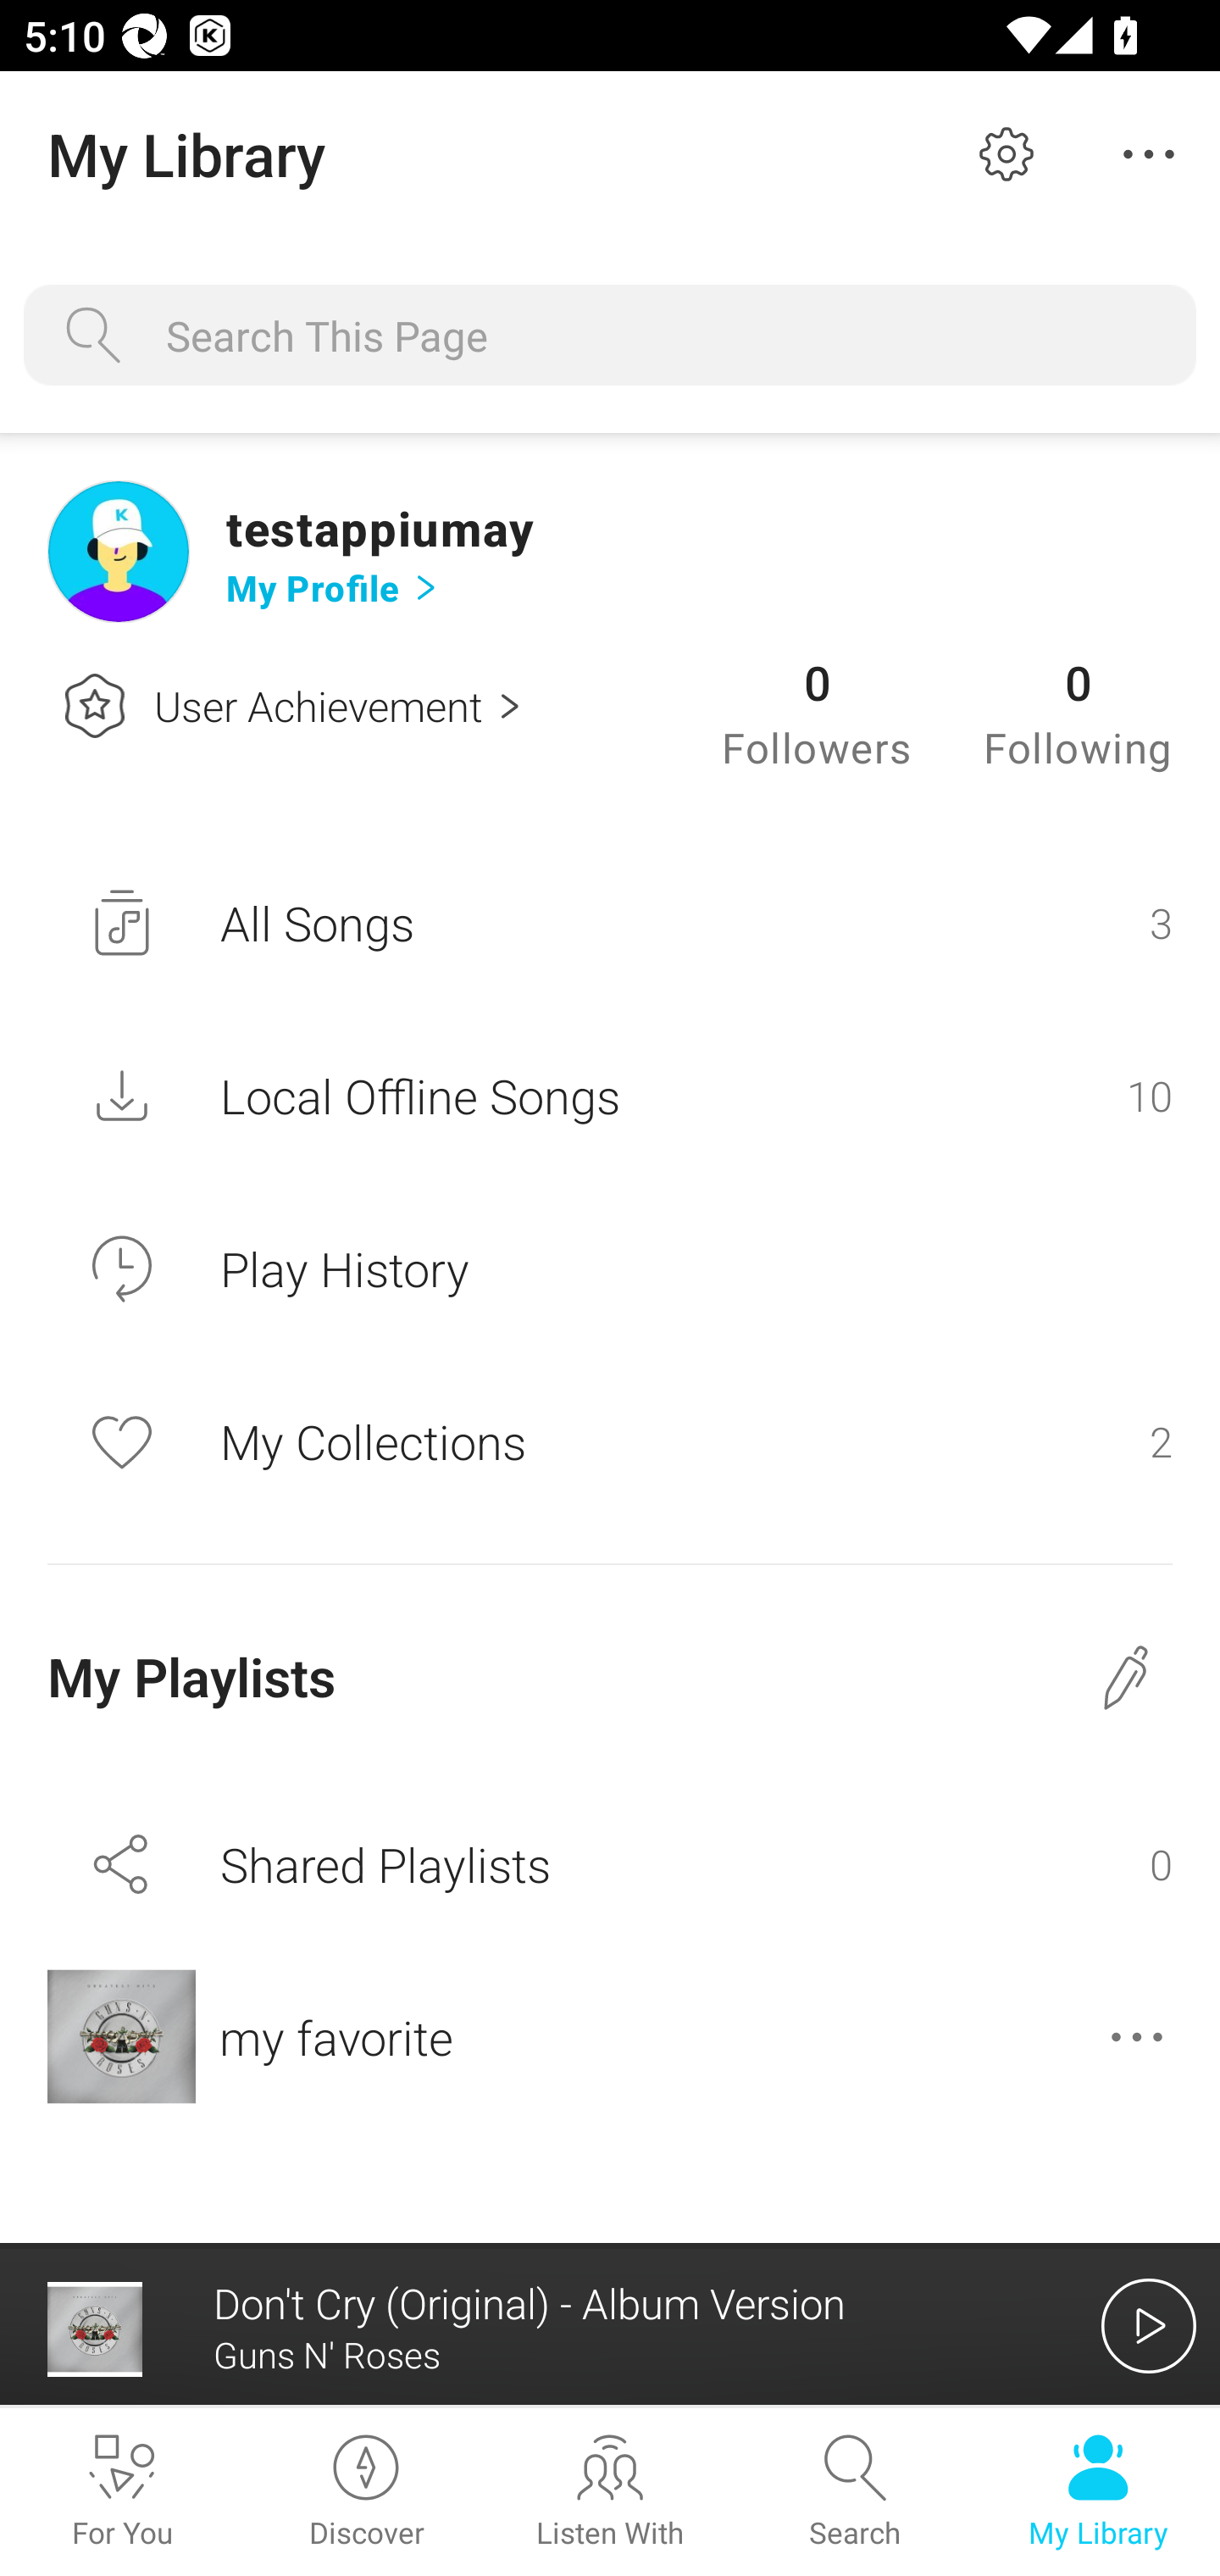  Describe the element at coordinates (698, 552) in the screenshot. I see `testappiumay My Profile` at that location.